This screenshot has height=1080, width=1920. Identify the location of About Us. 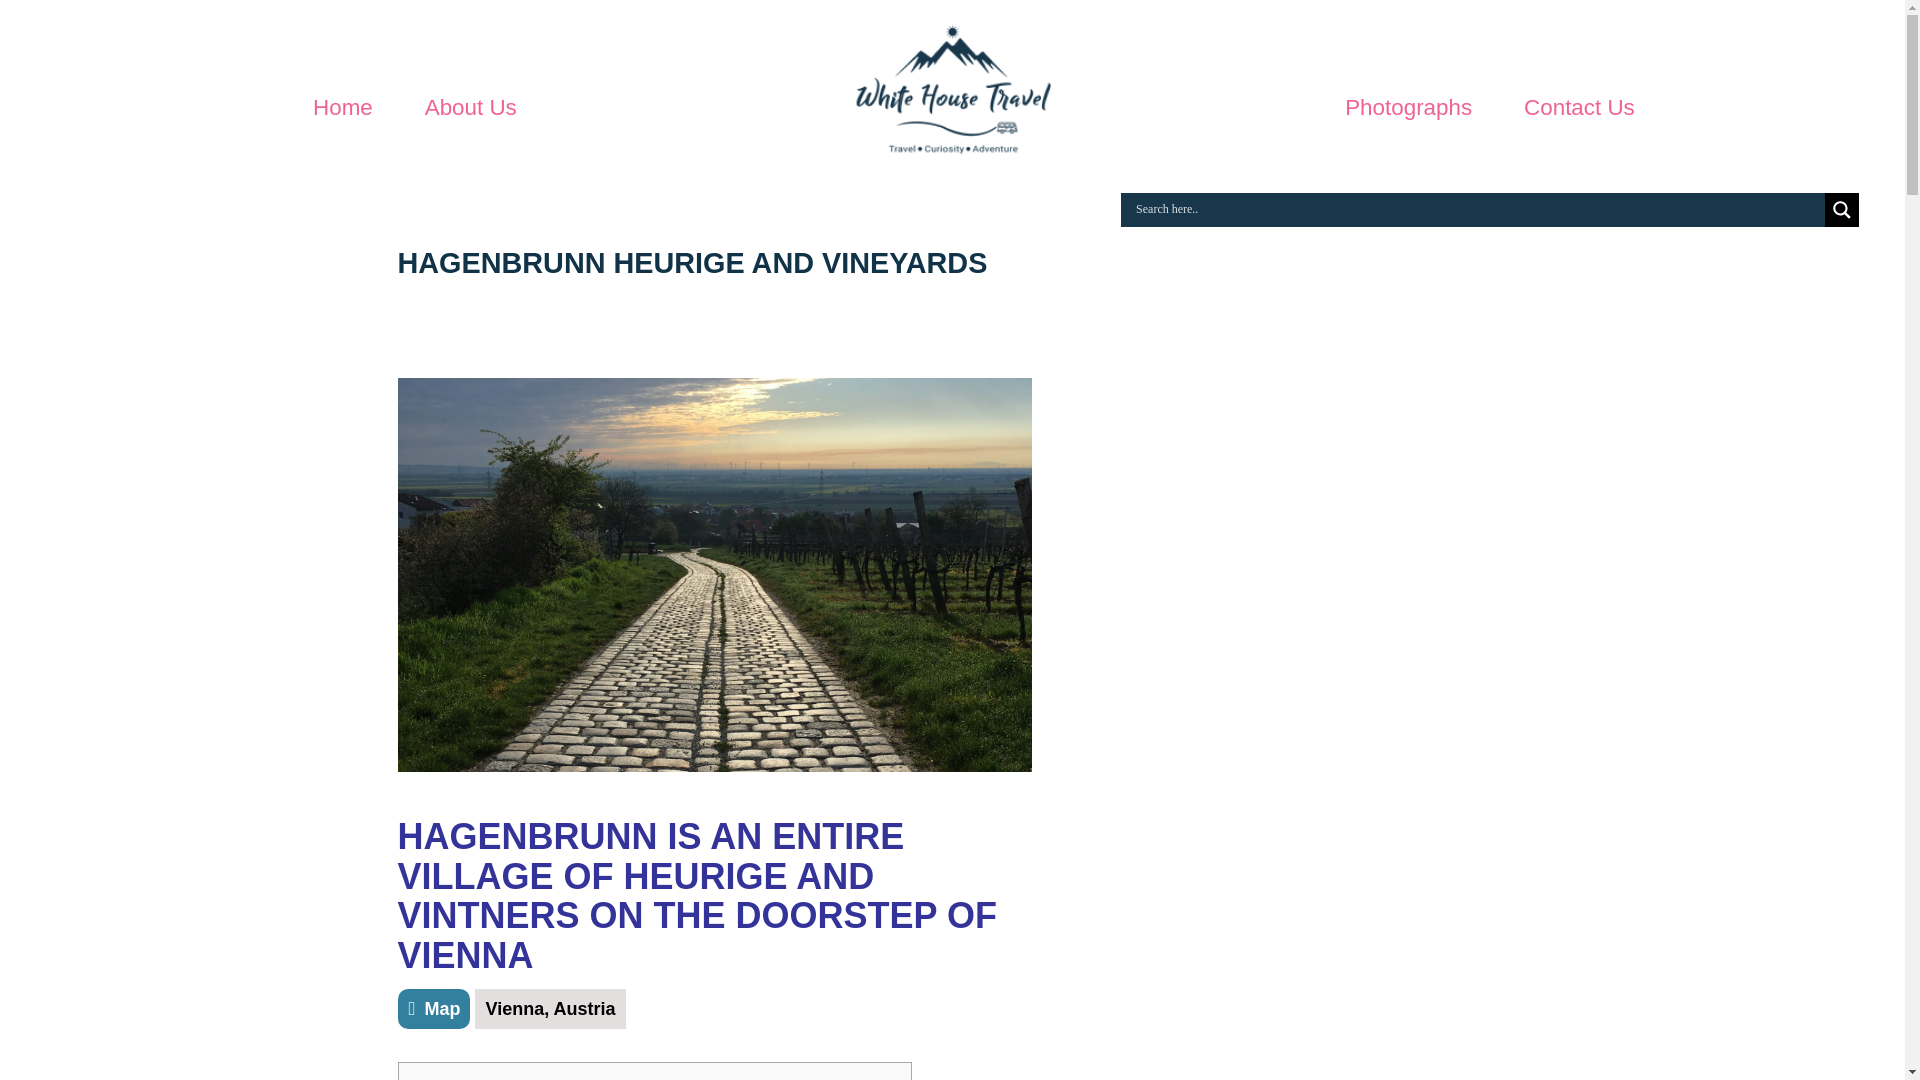
(470, 108).